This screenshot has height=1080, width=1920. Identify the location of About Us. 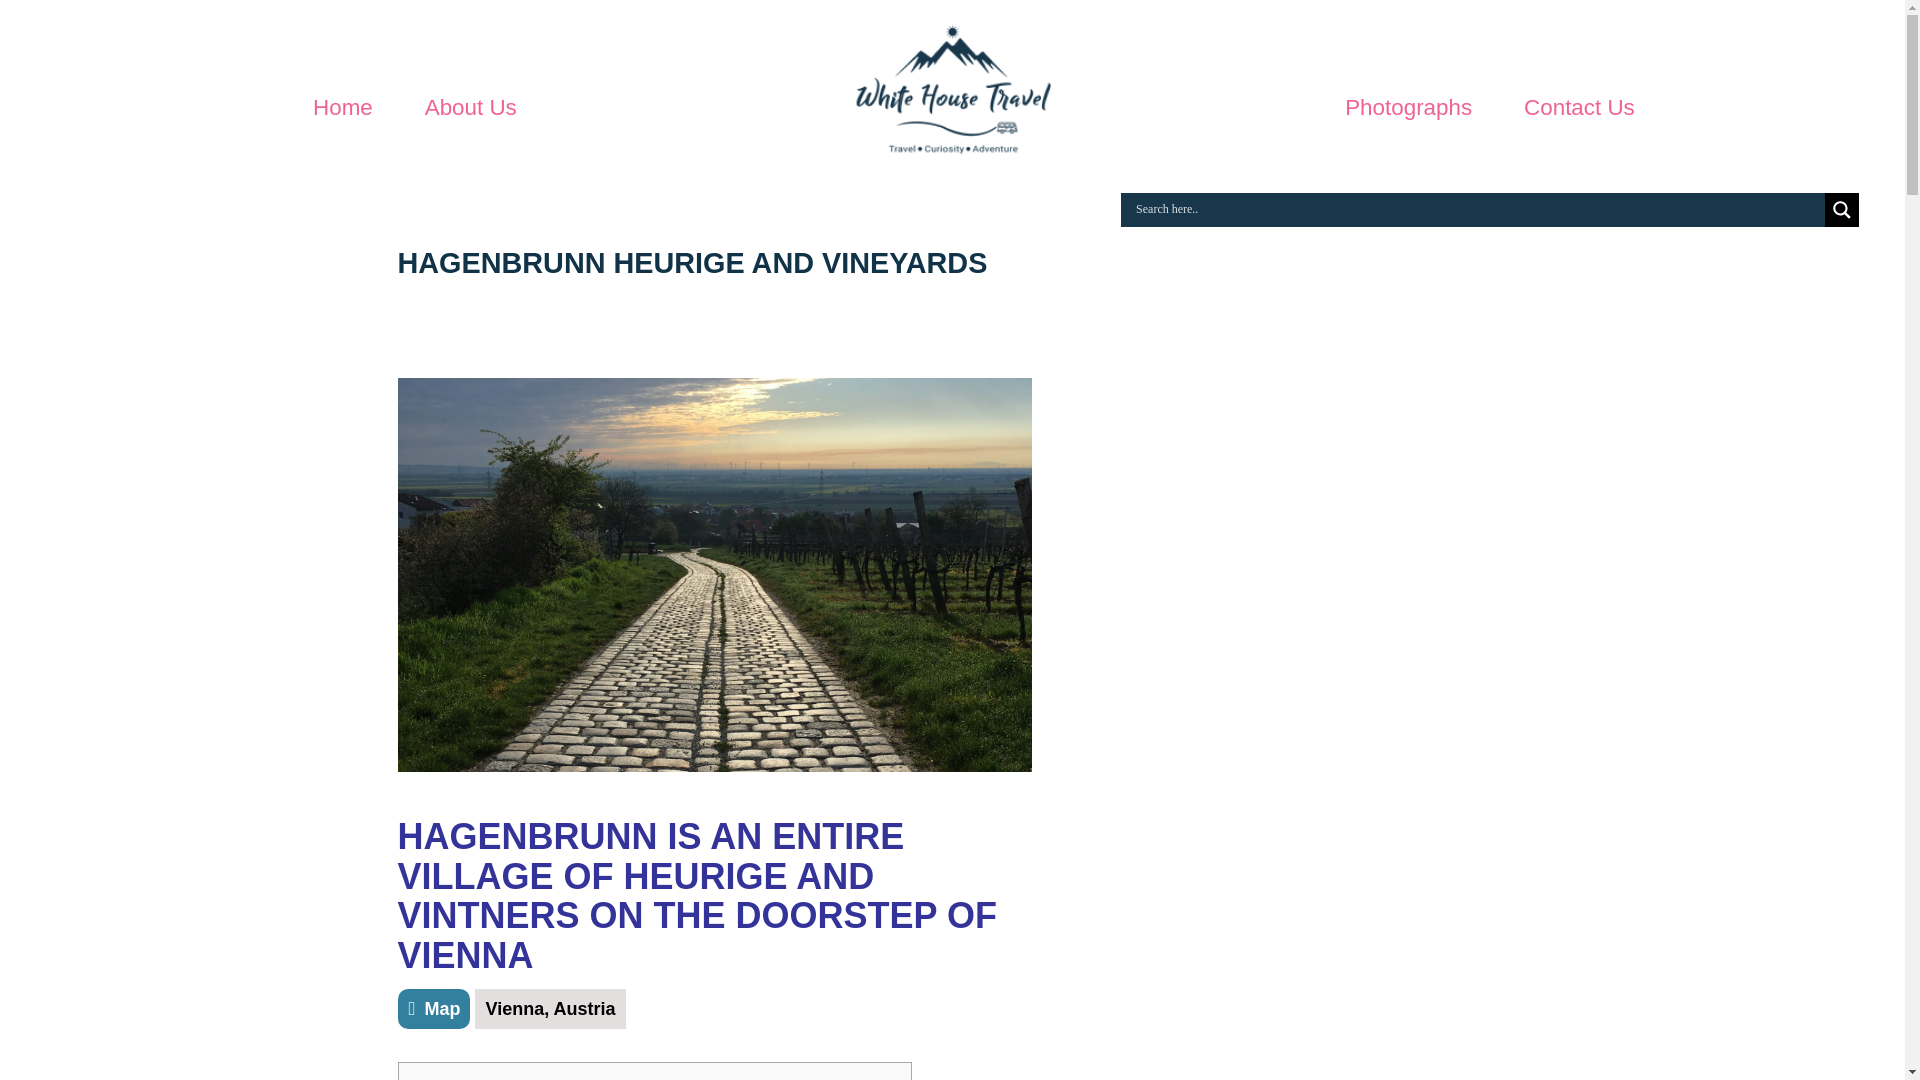
(470, 108).